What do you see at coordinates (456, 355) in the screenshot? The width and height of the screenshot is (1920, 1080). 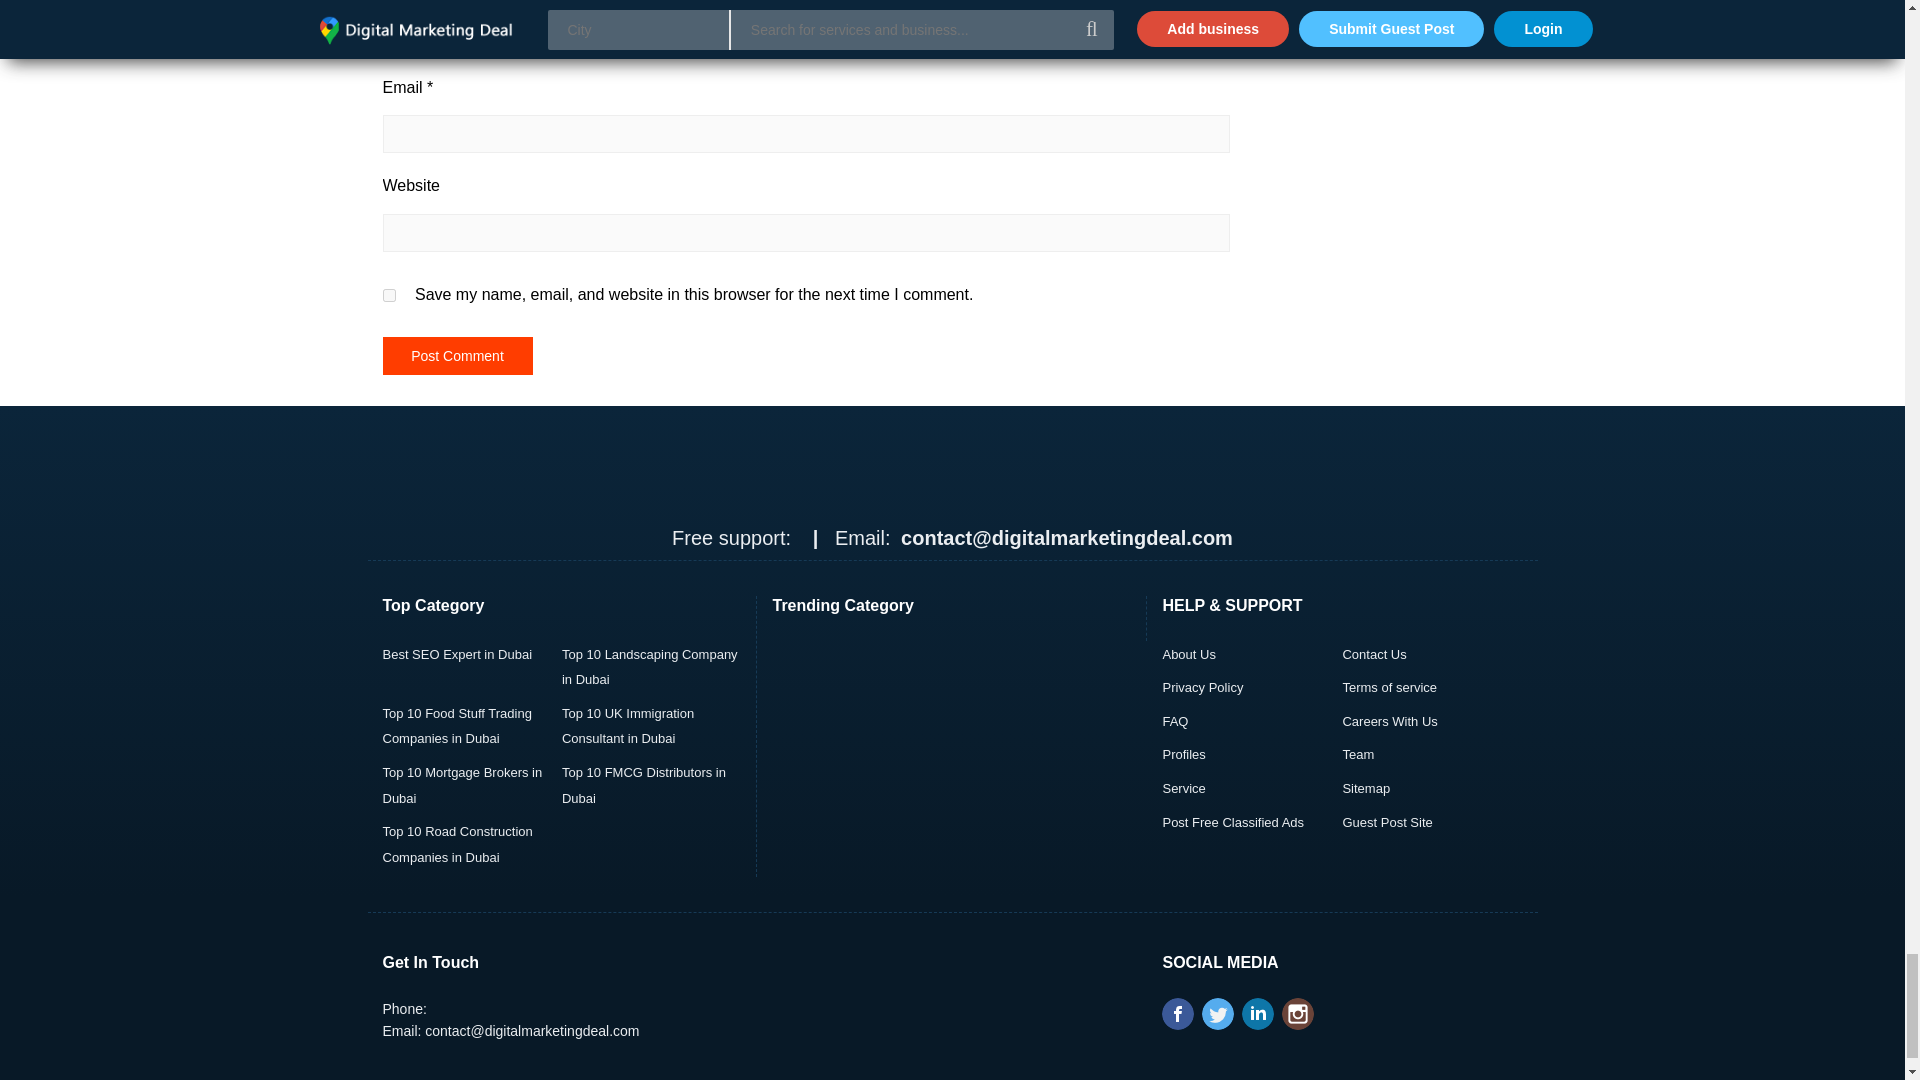 I see `Post Comment` at bounding box center [456, 355].